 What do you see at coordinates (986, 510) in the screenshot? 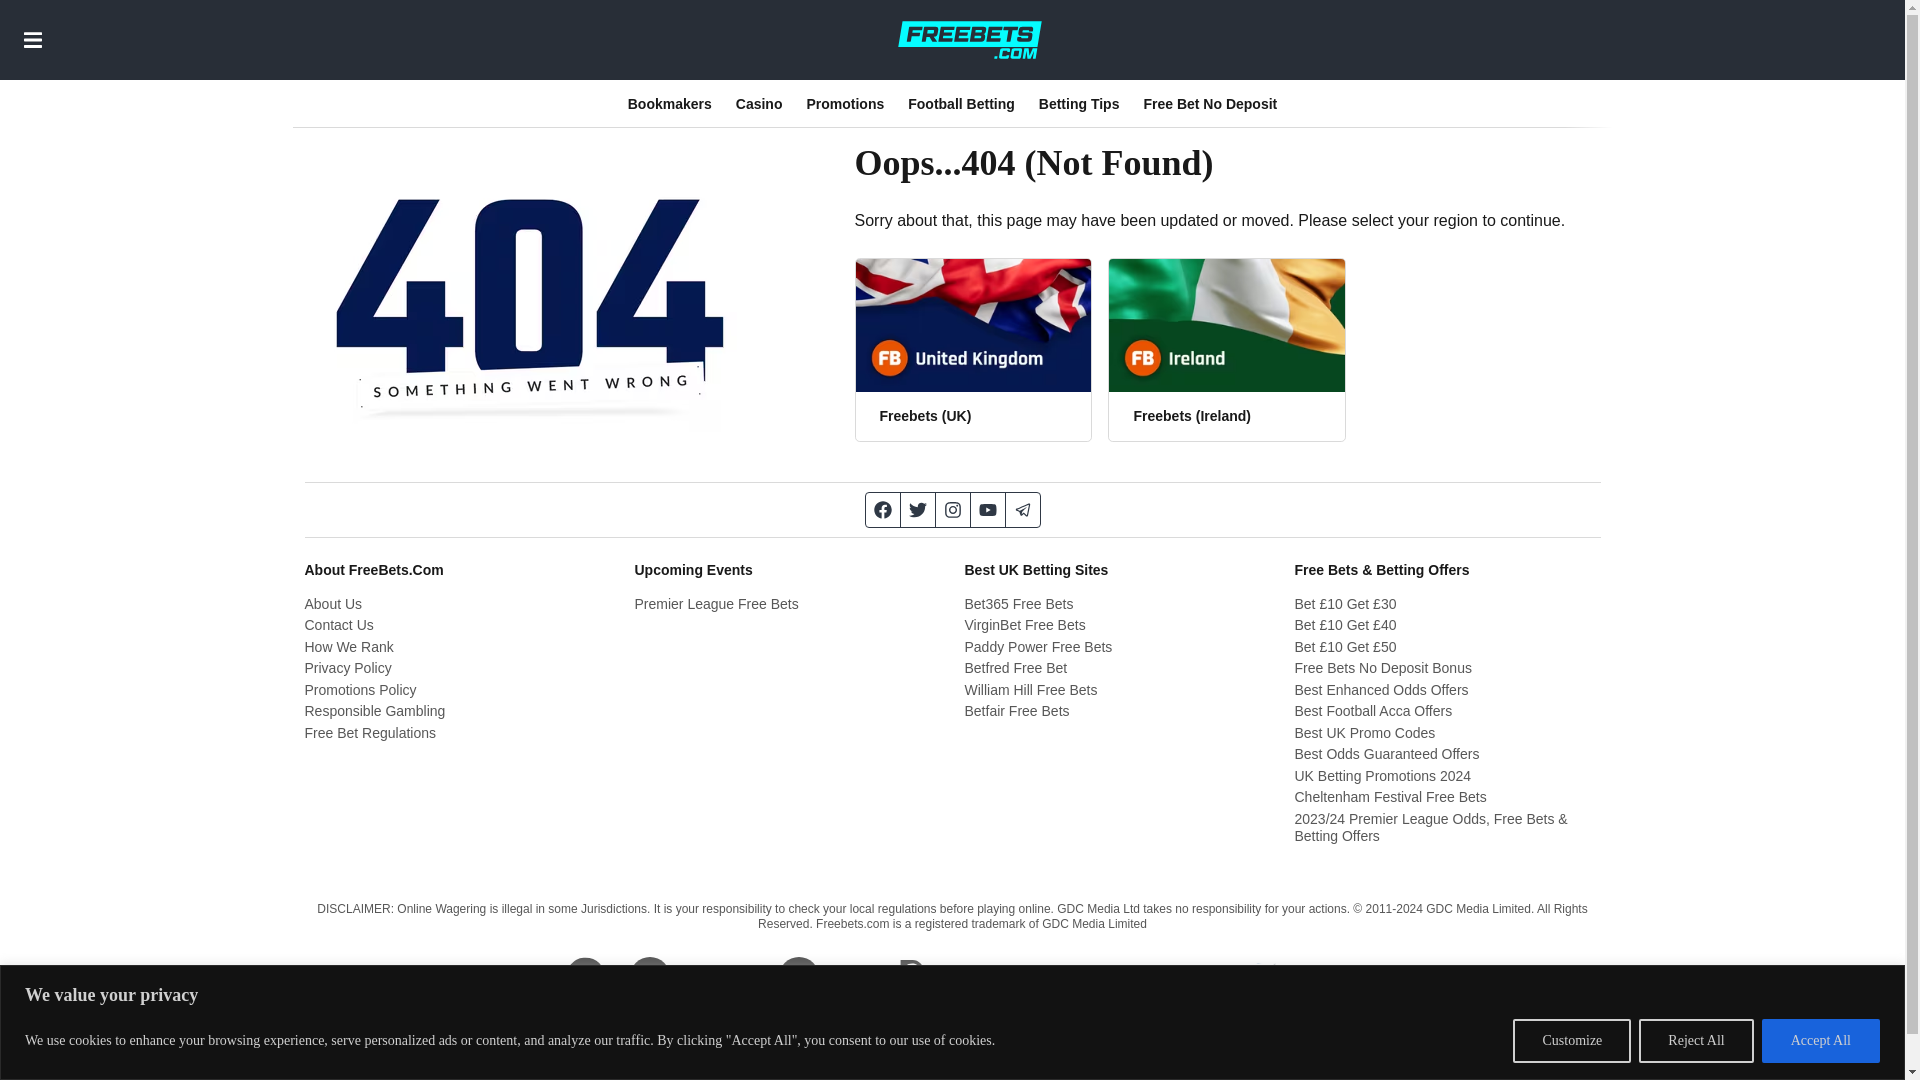
I see `Youtube page` at bounding box center [986, 510].